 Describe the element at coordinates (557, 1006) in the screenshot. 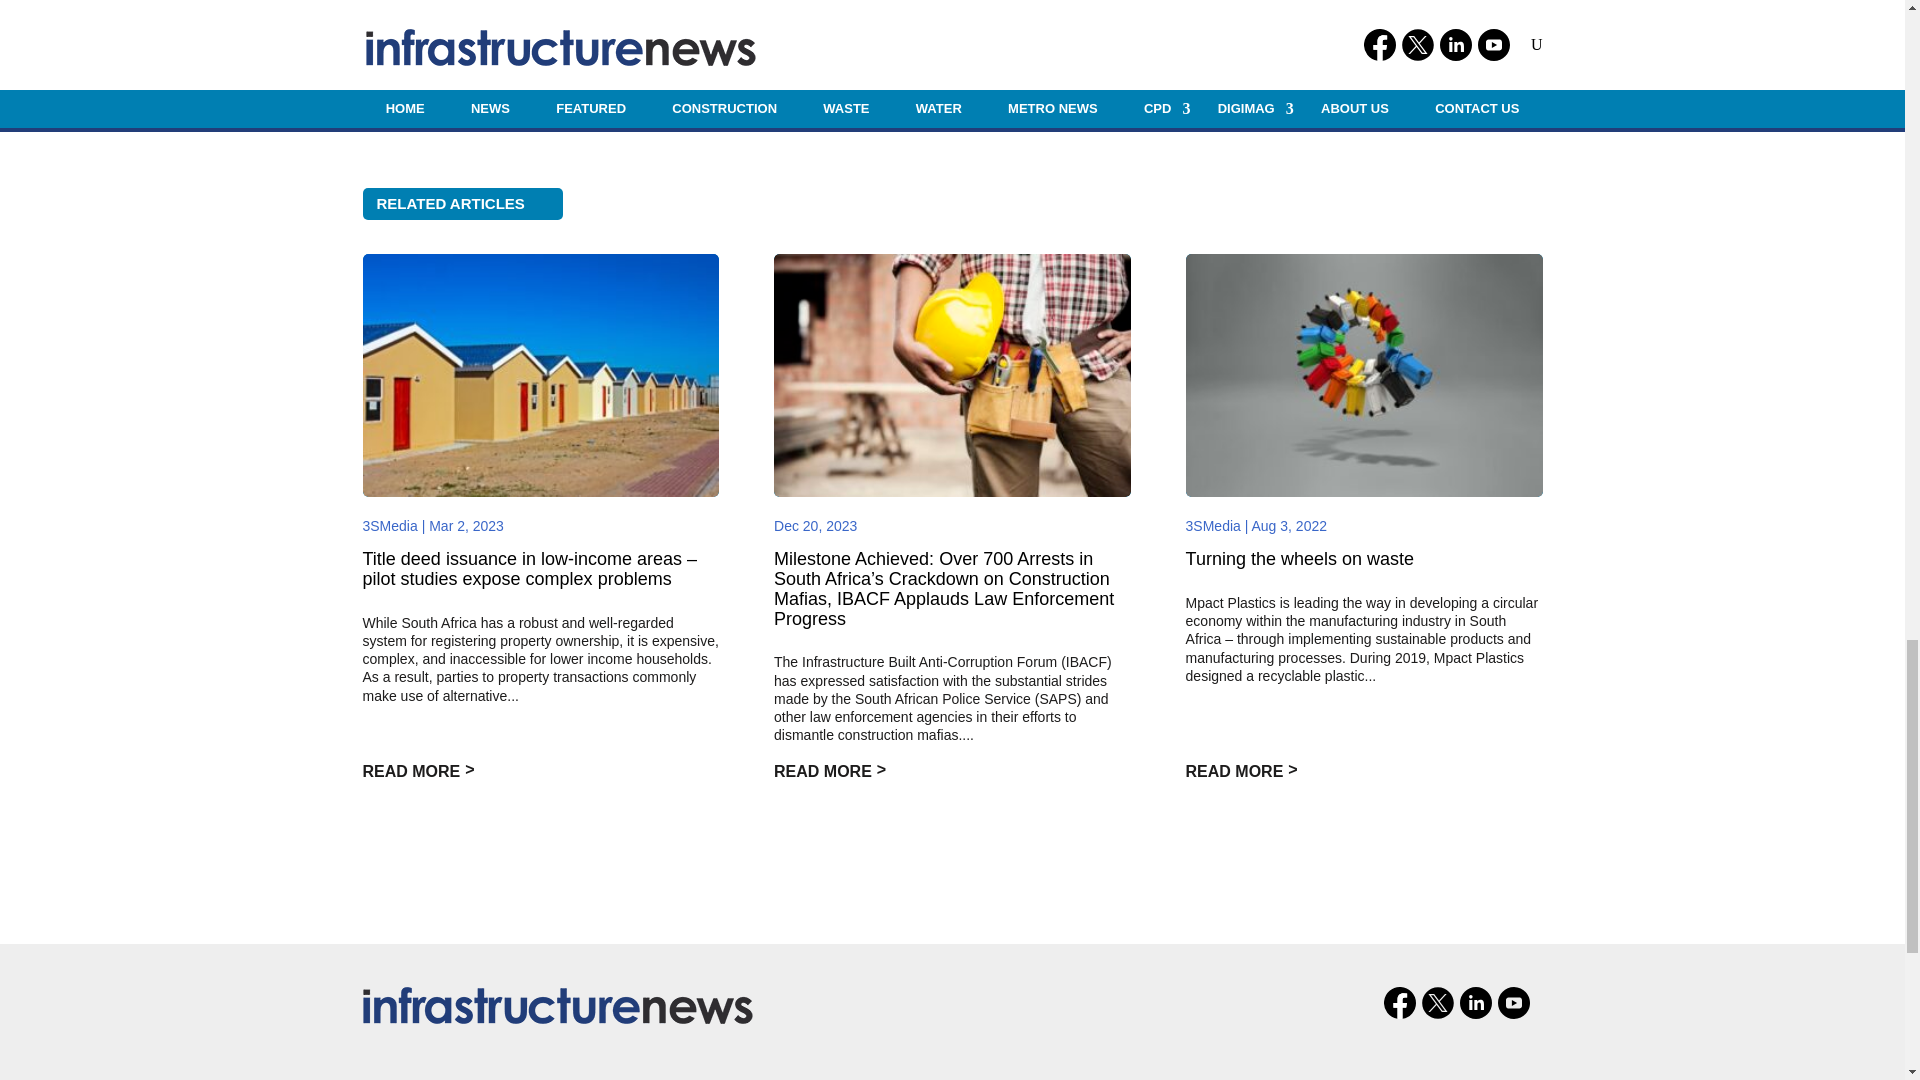

I see `thePlannerguru-red` at that location.